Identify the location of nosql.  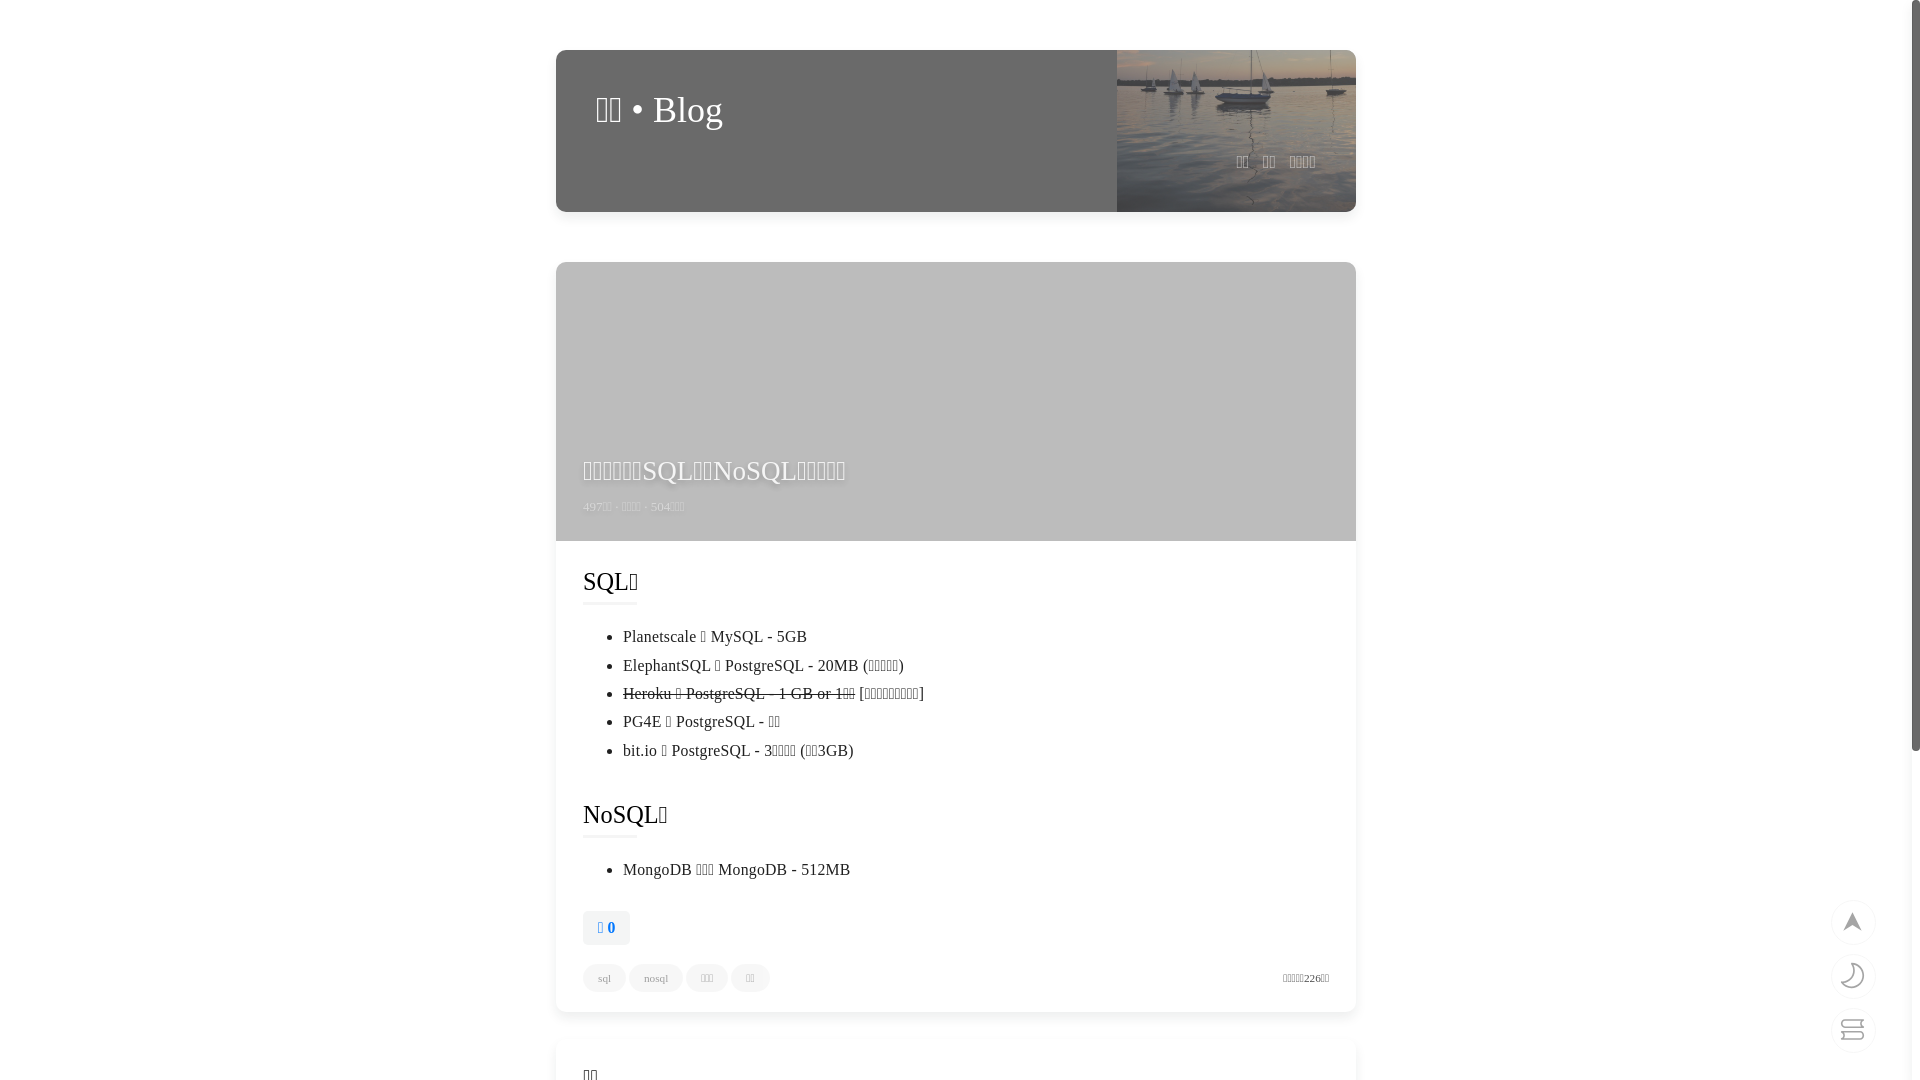
(656, 978).